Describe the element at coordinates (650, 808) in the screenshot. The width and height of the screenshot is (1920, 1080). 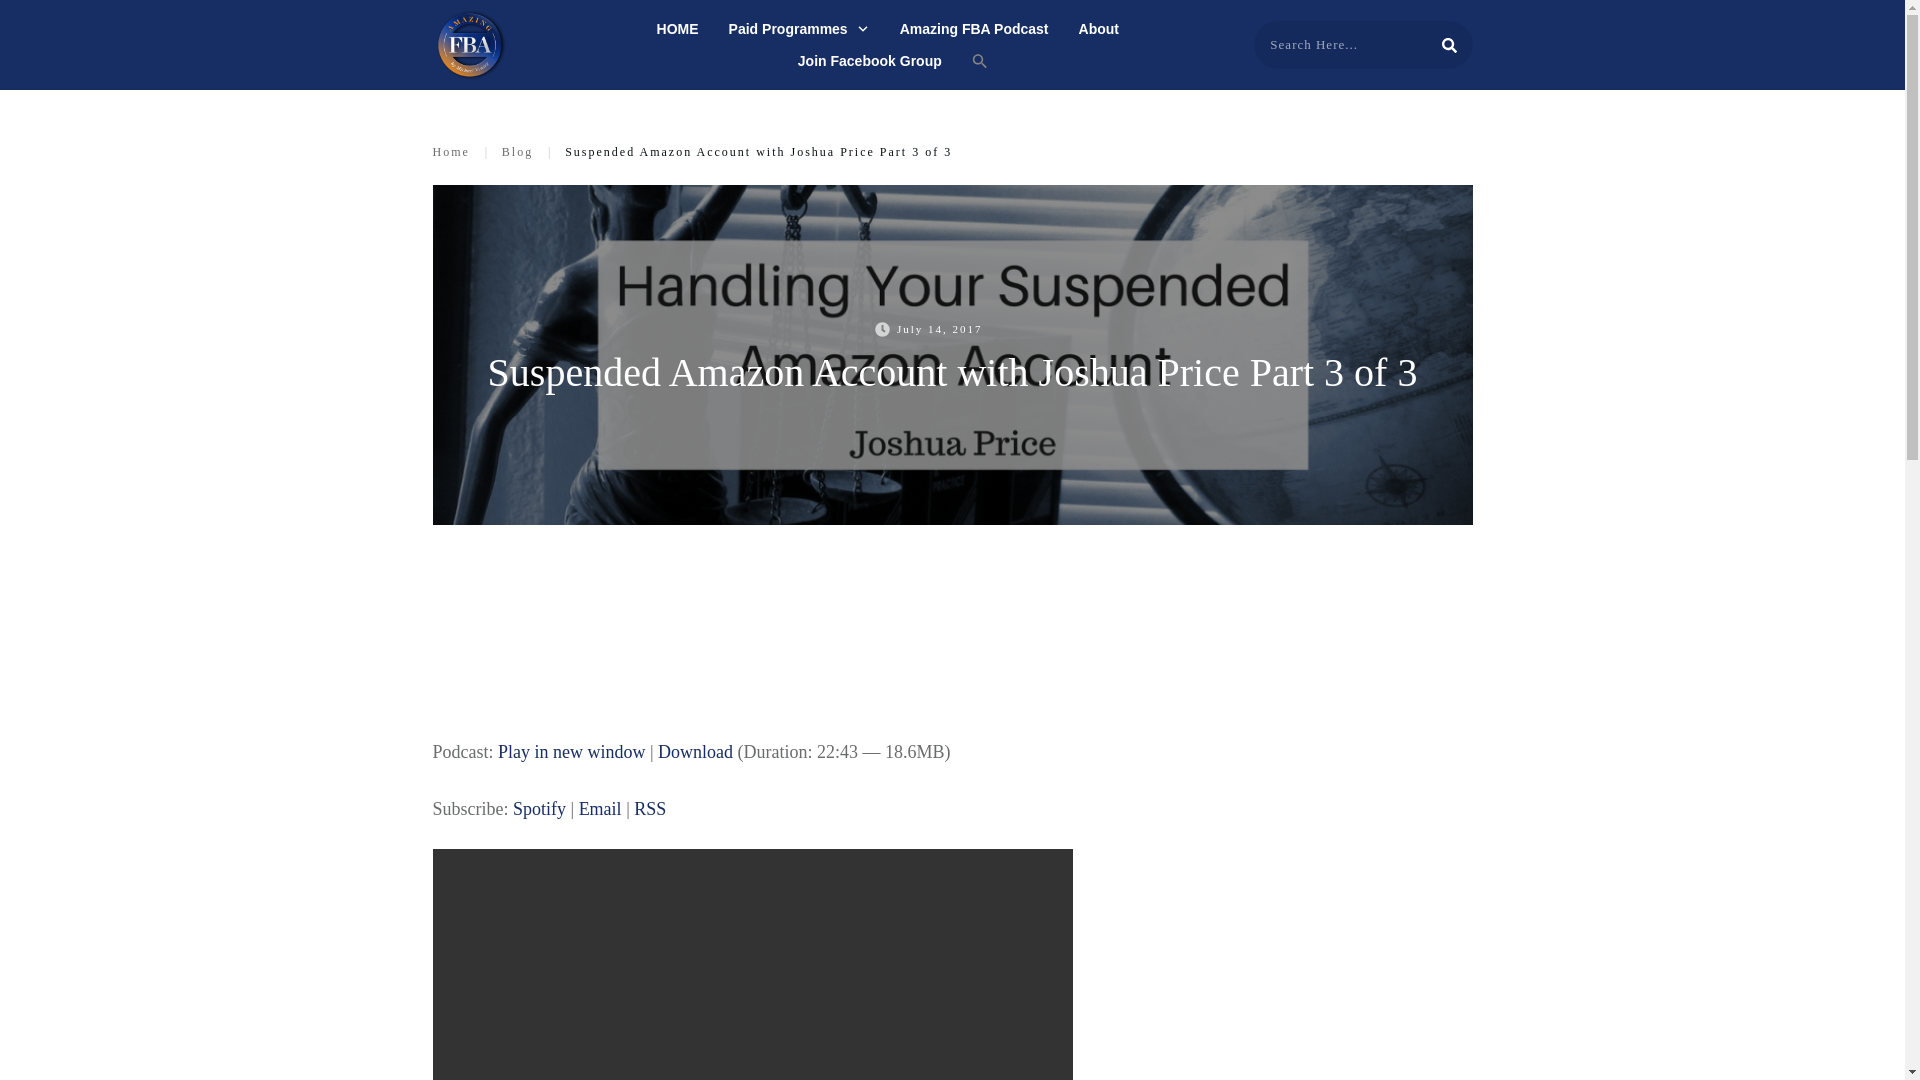
I see `Subscribe via RSS` at that location.